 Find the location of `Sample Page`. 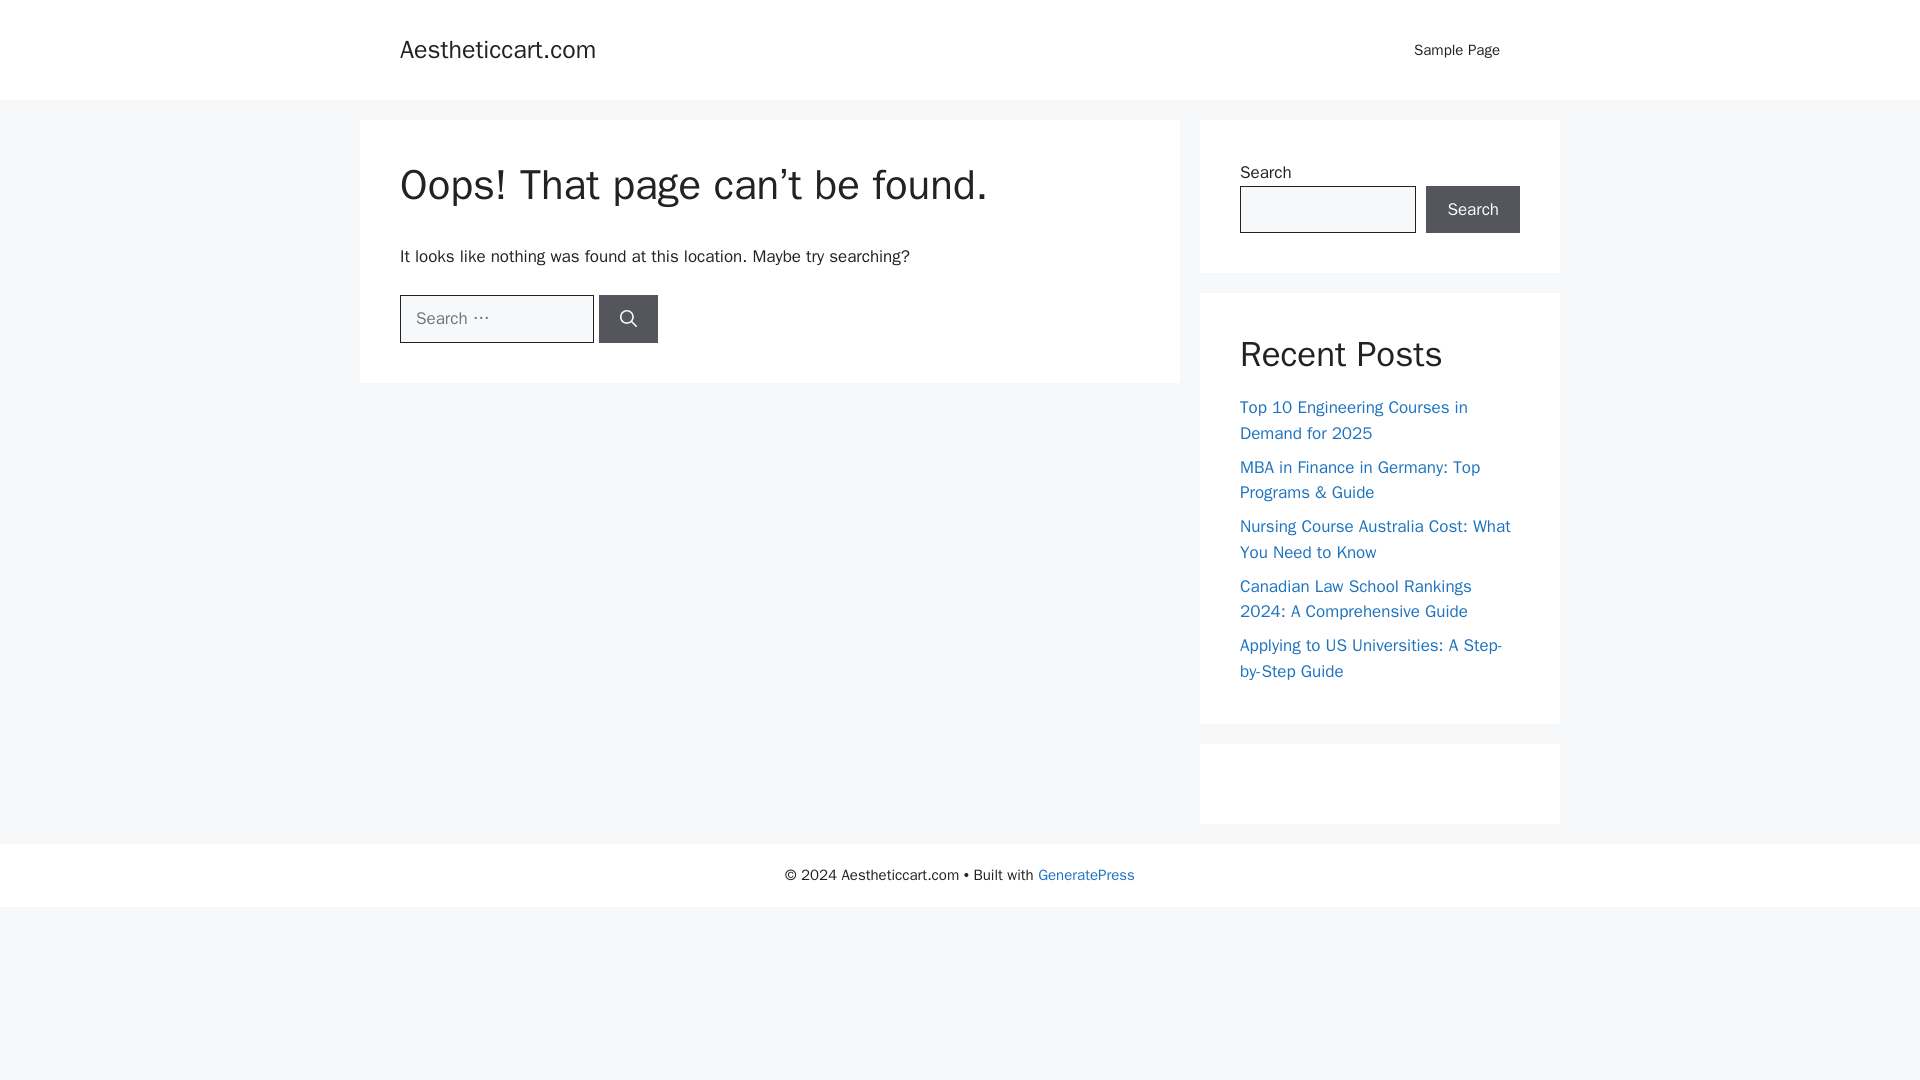

Sample Page is located at coordinates (1456, 50).